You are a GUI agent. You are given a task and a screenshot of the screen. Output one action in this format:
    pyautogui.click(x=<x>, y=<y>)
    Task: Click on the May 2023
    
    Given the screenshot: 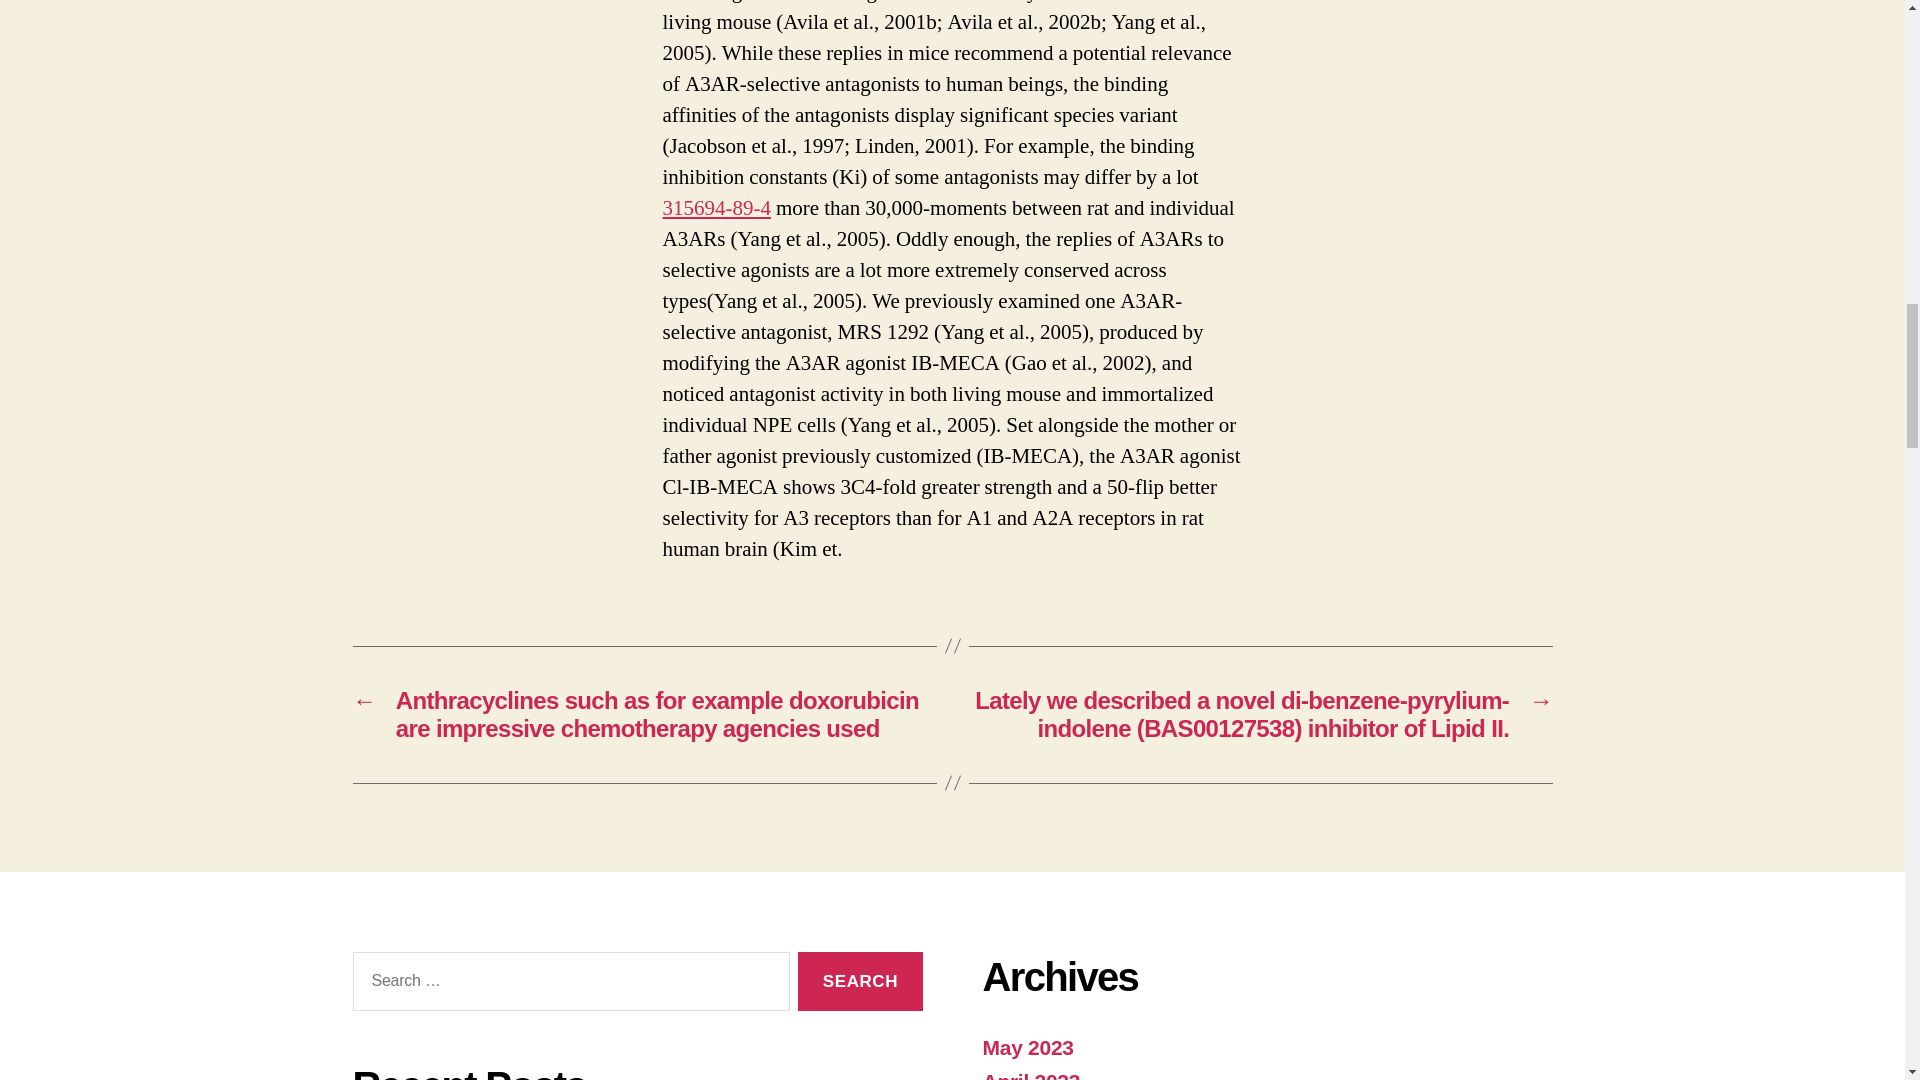 What is the action you would take?
    pyautogui.click(x=1027, y=1047)
    